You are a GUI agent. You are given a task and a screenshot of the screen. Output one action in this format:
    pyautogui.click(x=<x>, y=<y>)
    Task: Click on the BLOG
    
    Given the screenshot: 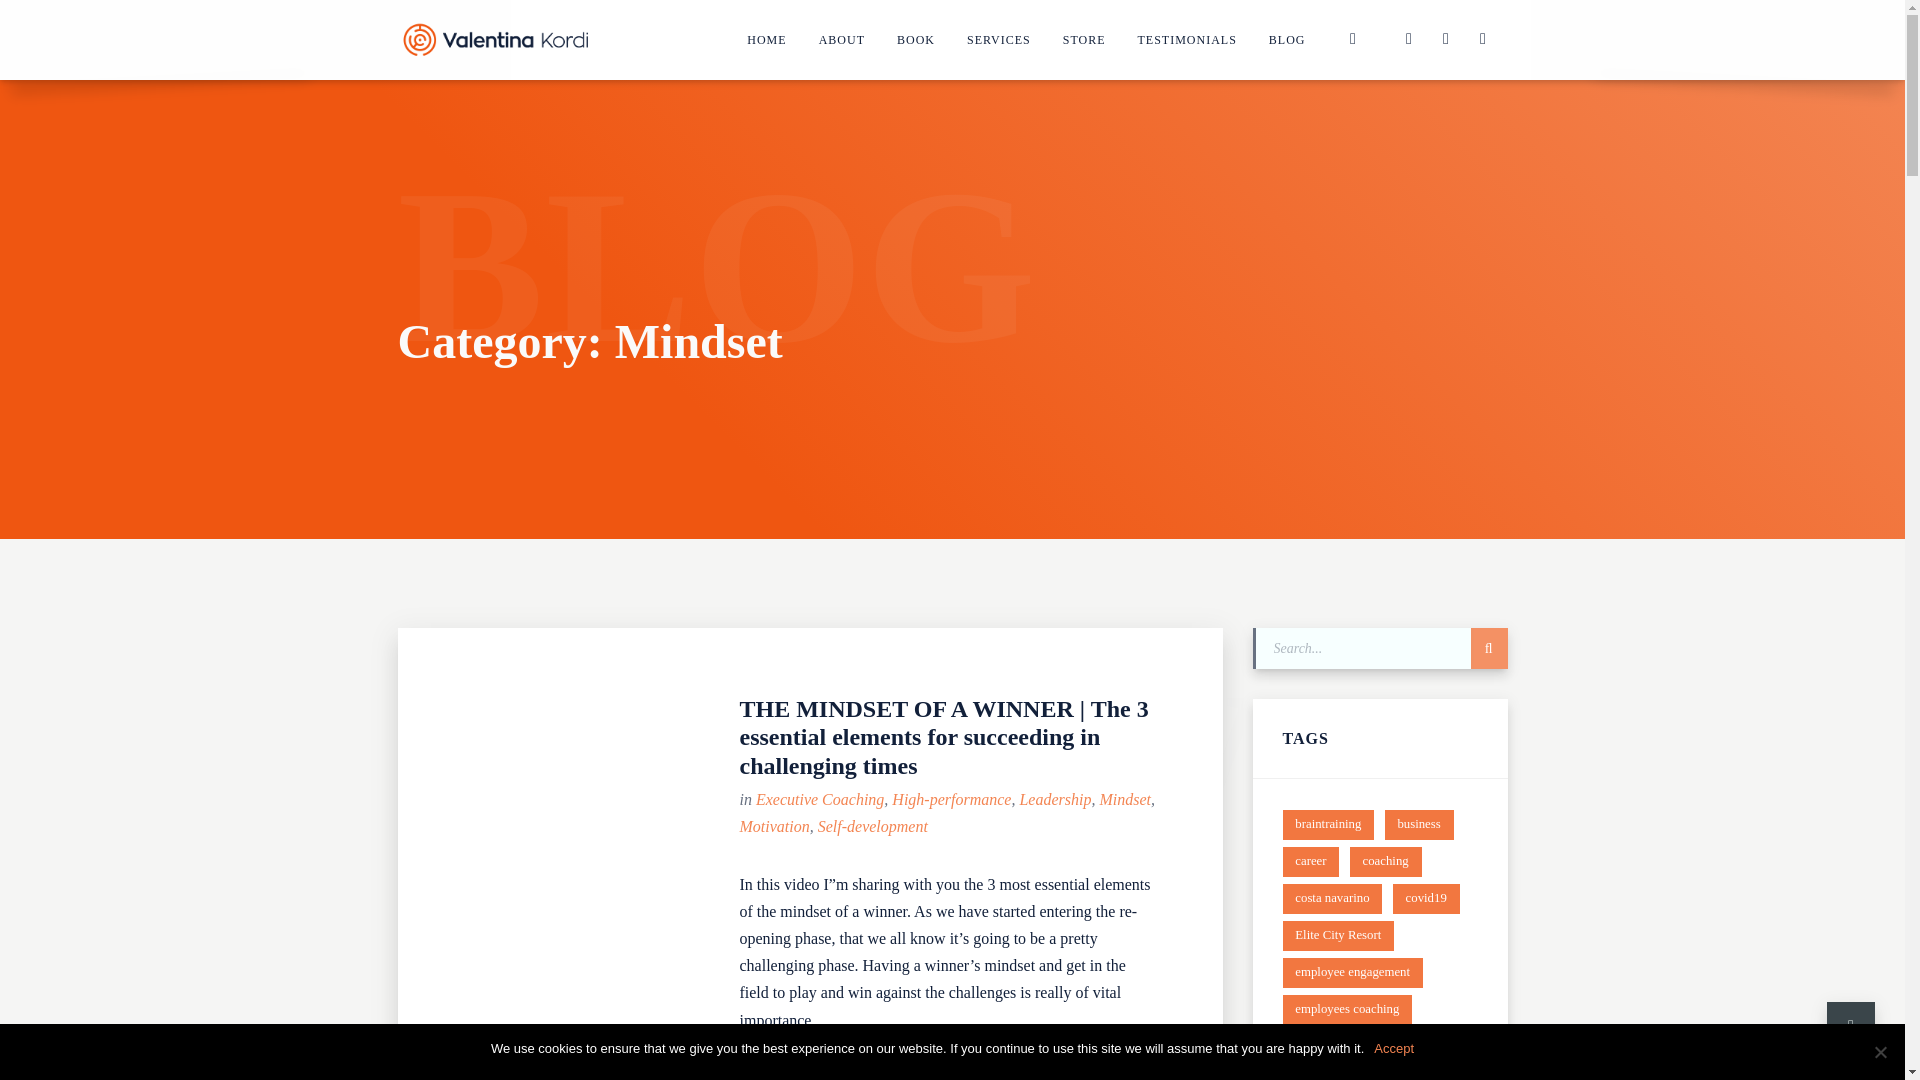 What is the action you would take?
    pyautogui.click(x=1288, y=40)
    